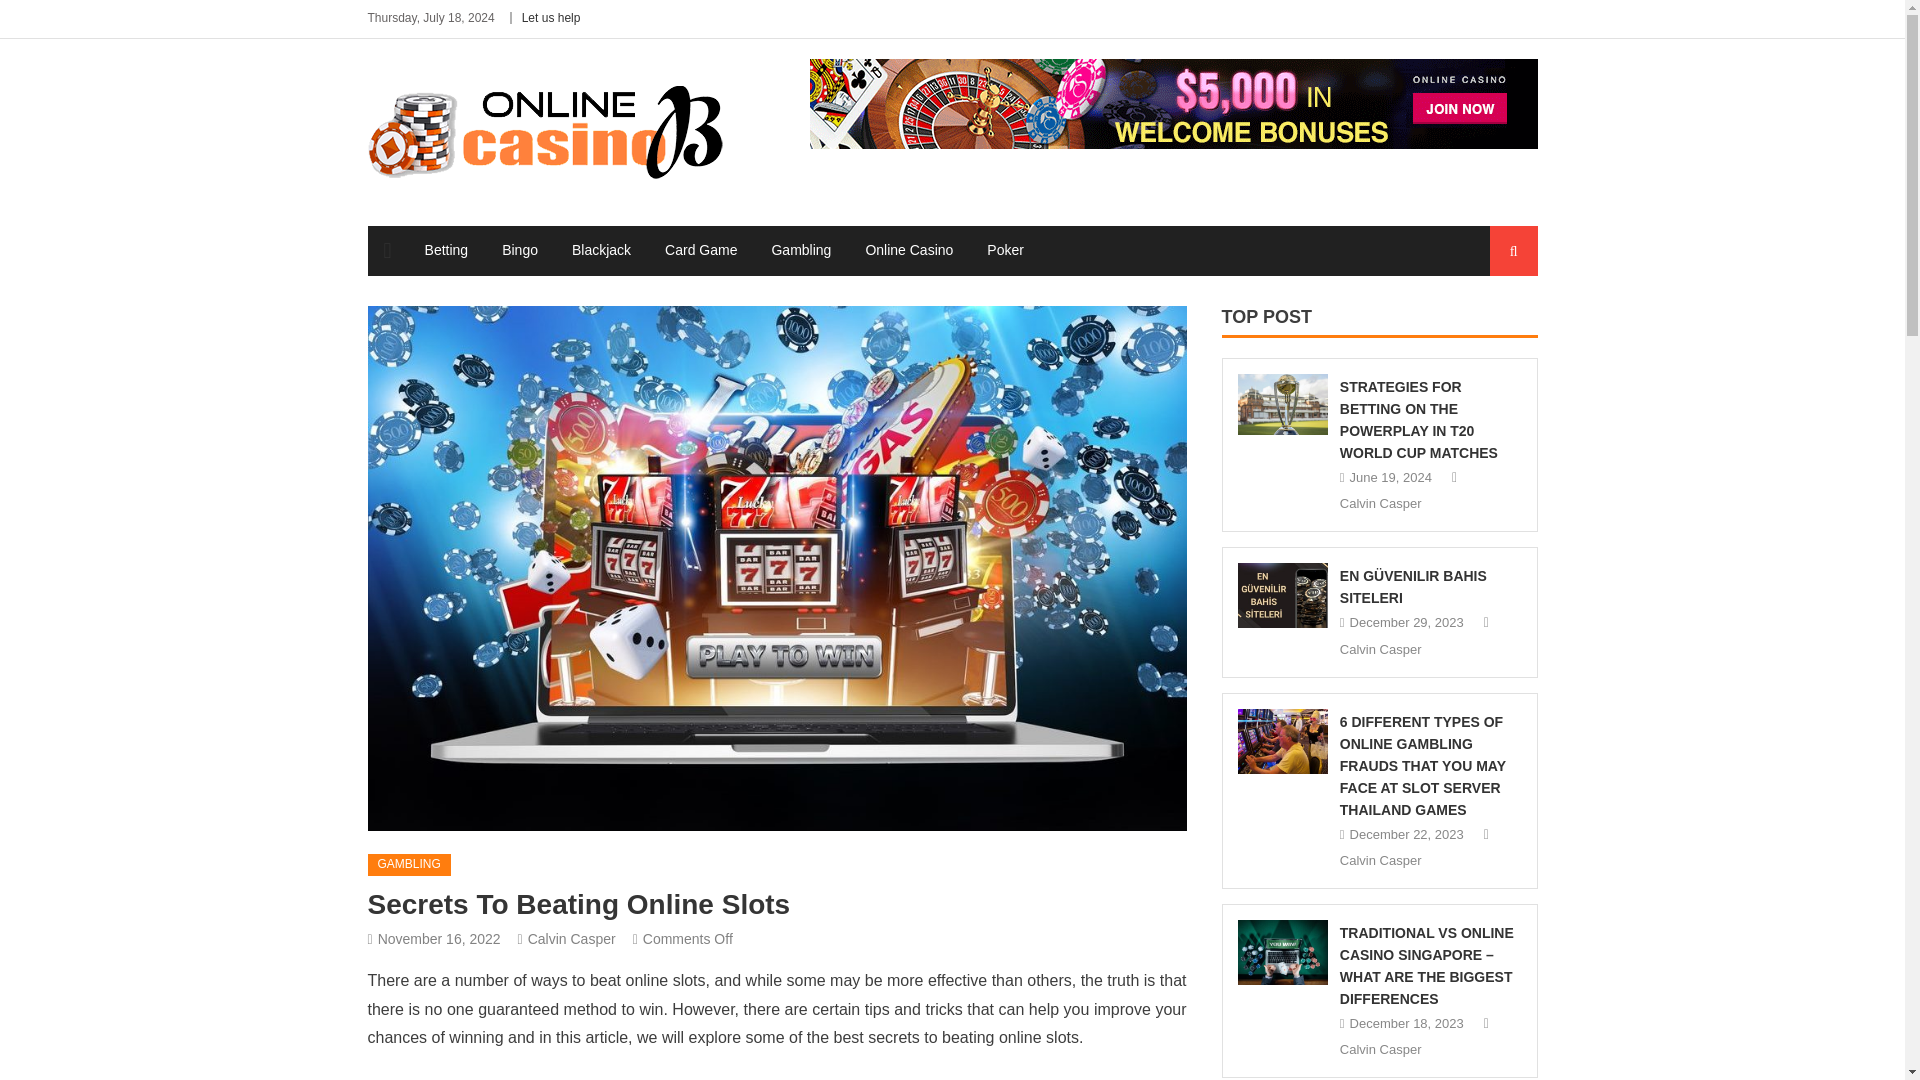 The width and height of the screenshot is (1920, 1080). I want to click on Poker, so click(1004, 250).